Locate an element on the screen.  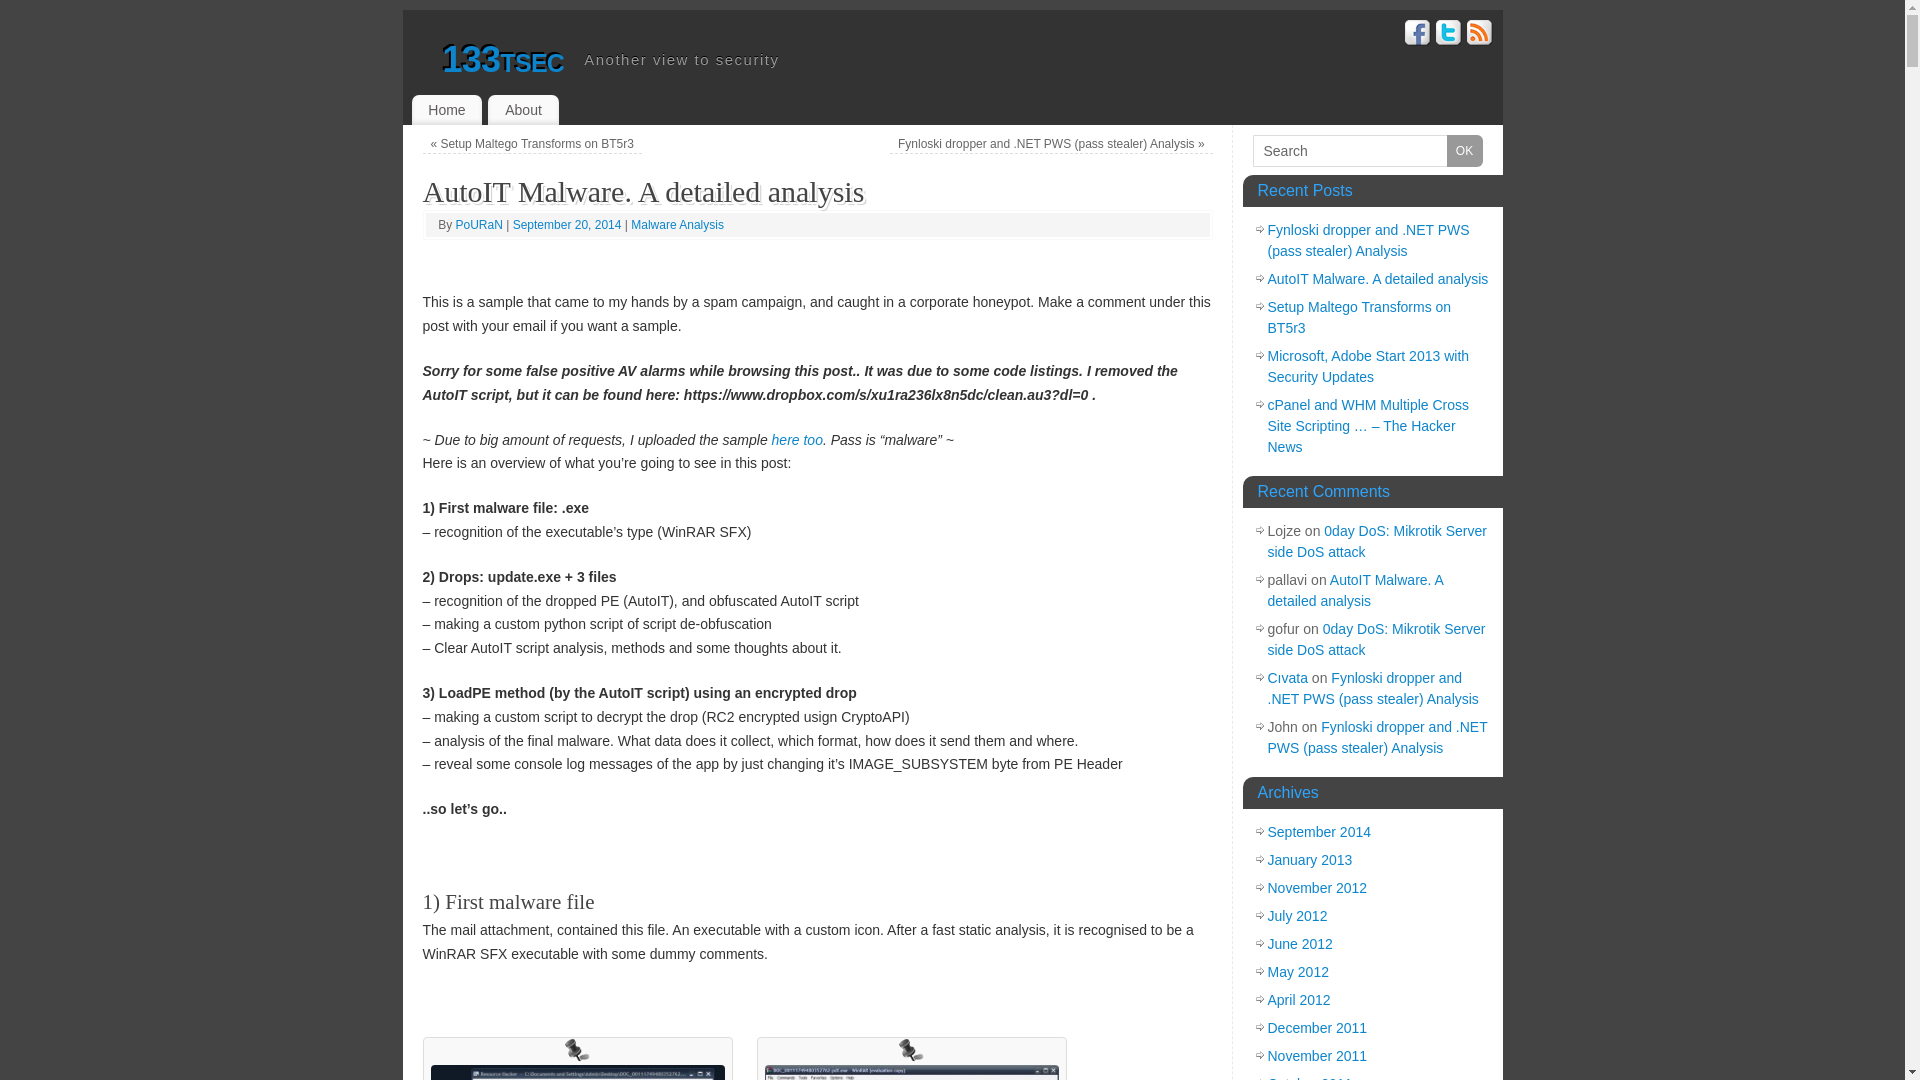
Microsoft, Adobe Start 2013 with Security Updates is located at coordinates (1369, 366).